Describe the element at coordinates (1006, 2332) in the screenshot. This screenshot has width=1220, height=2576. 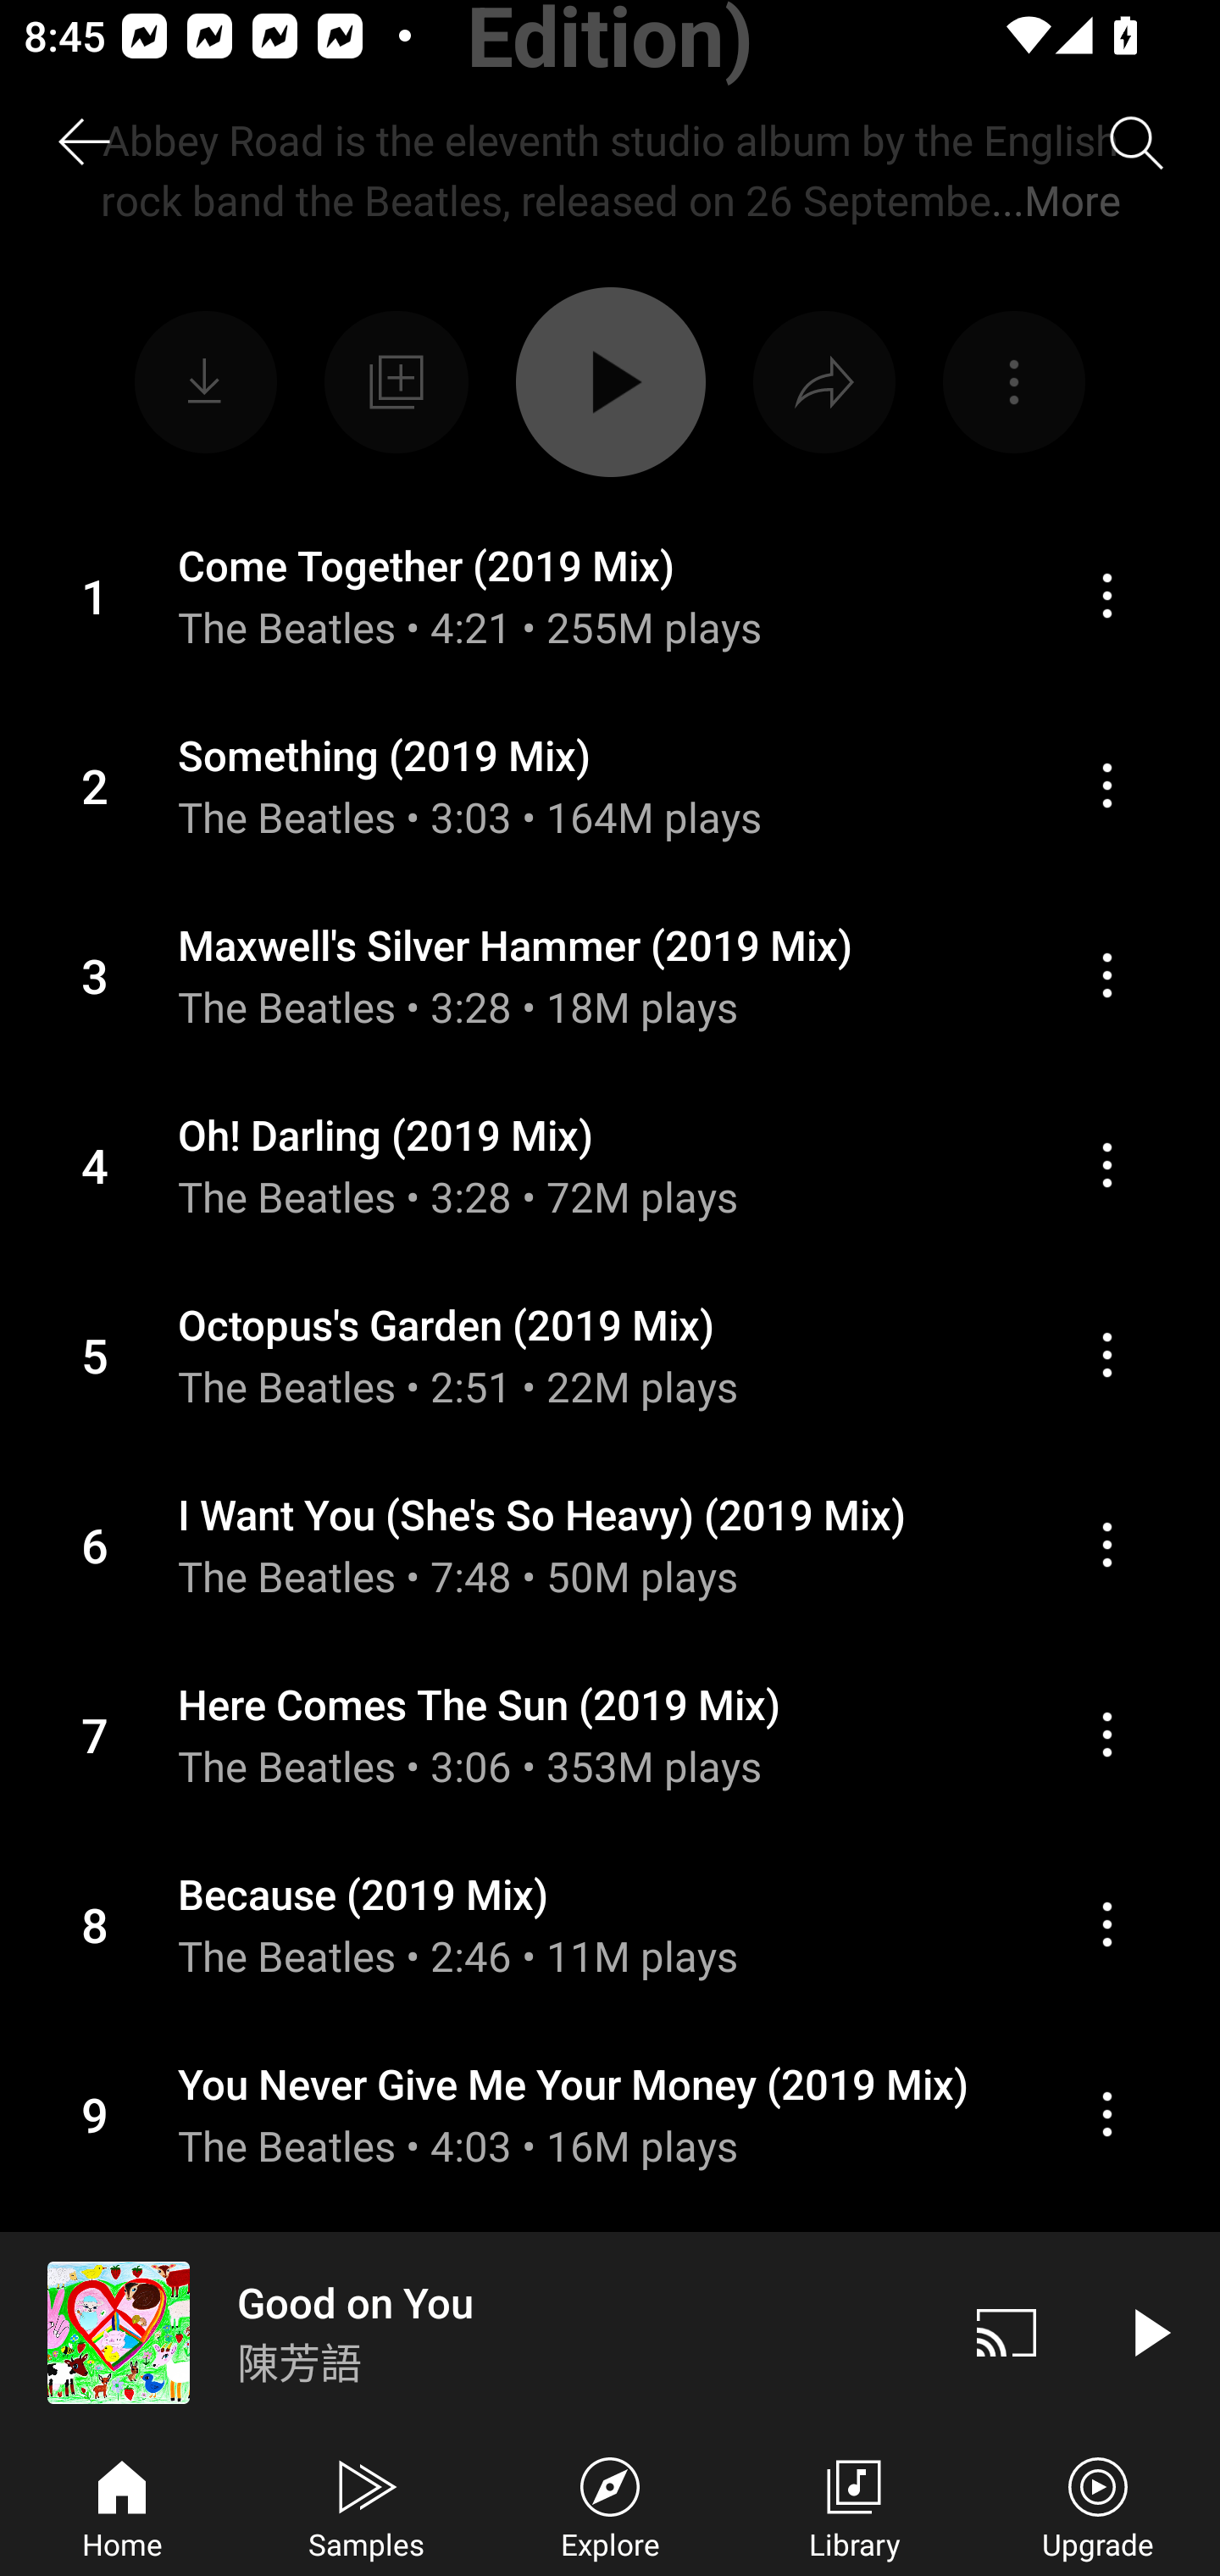
I see `Cast. Disconnected` at that location.